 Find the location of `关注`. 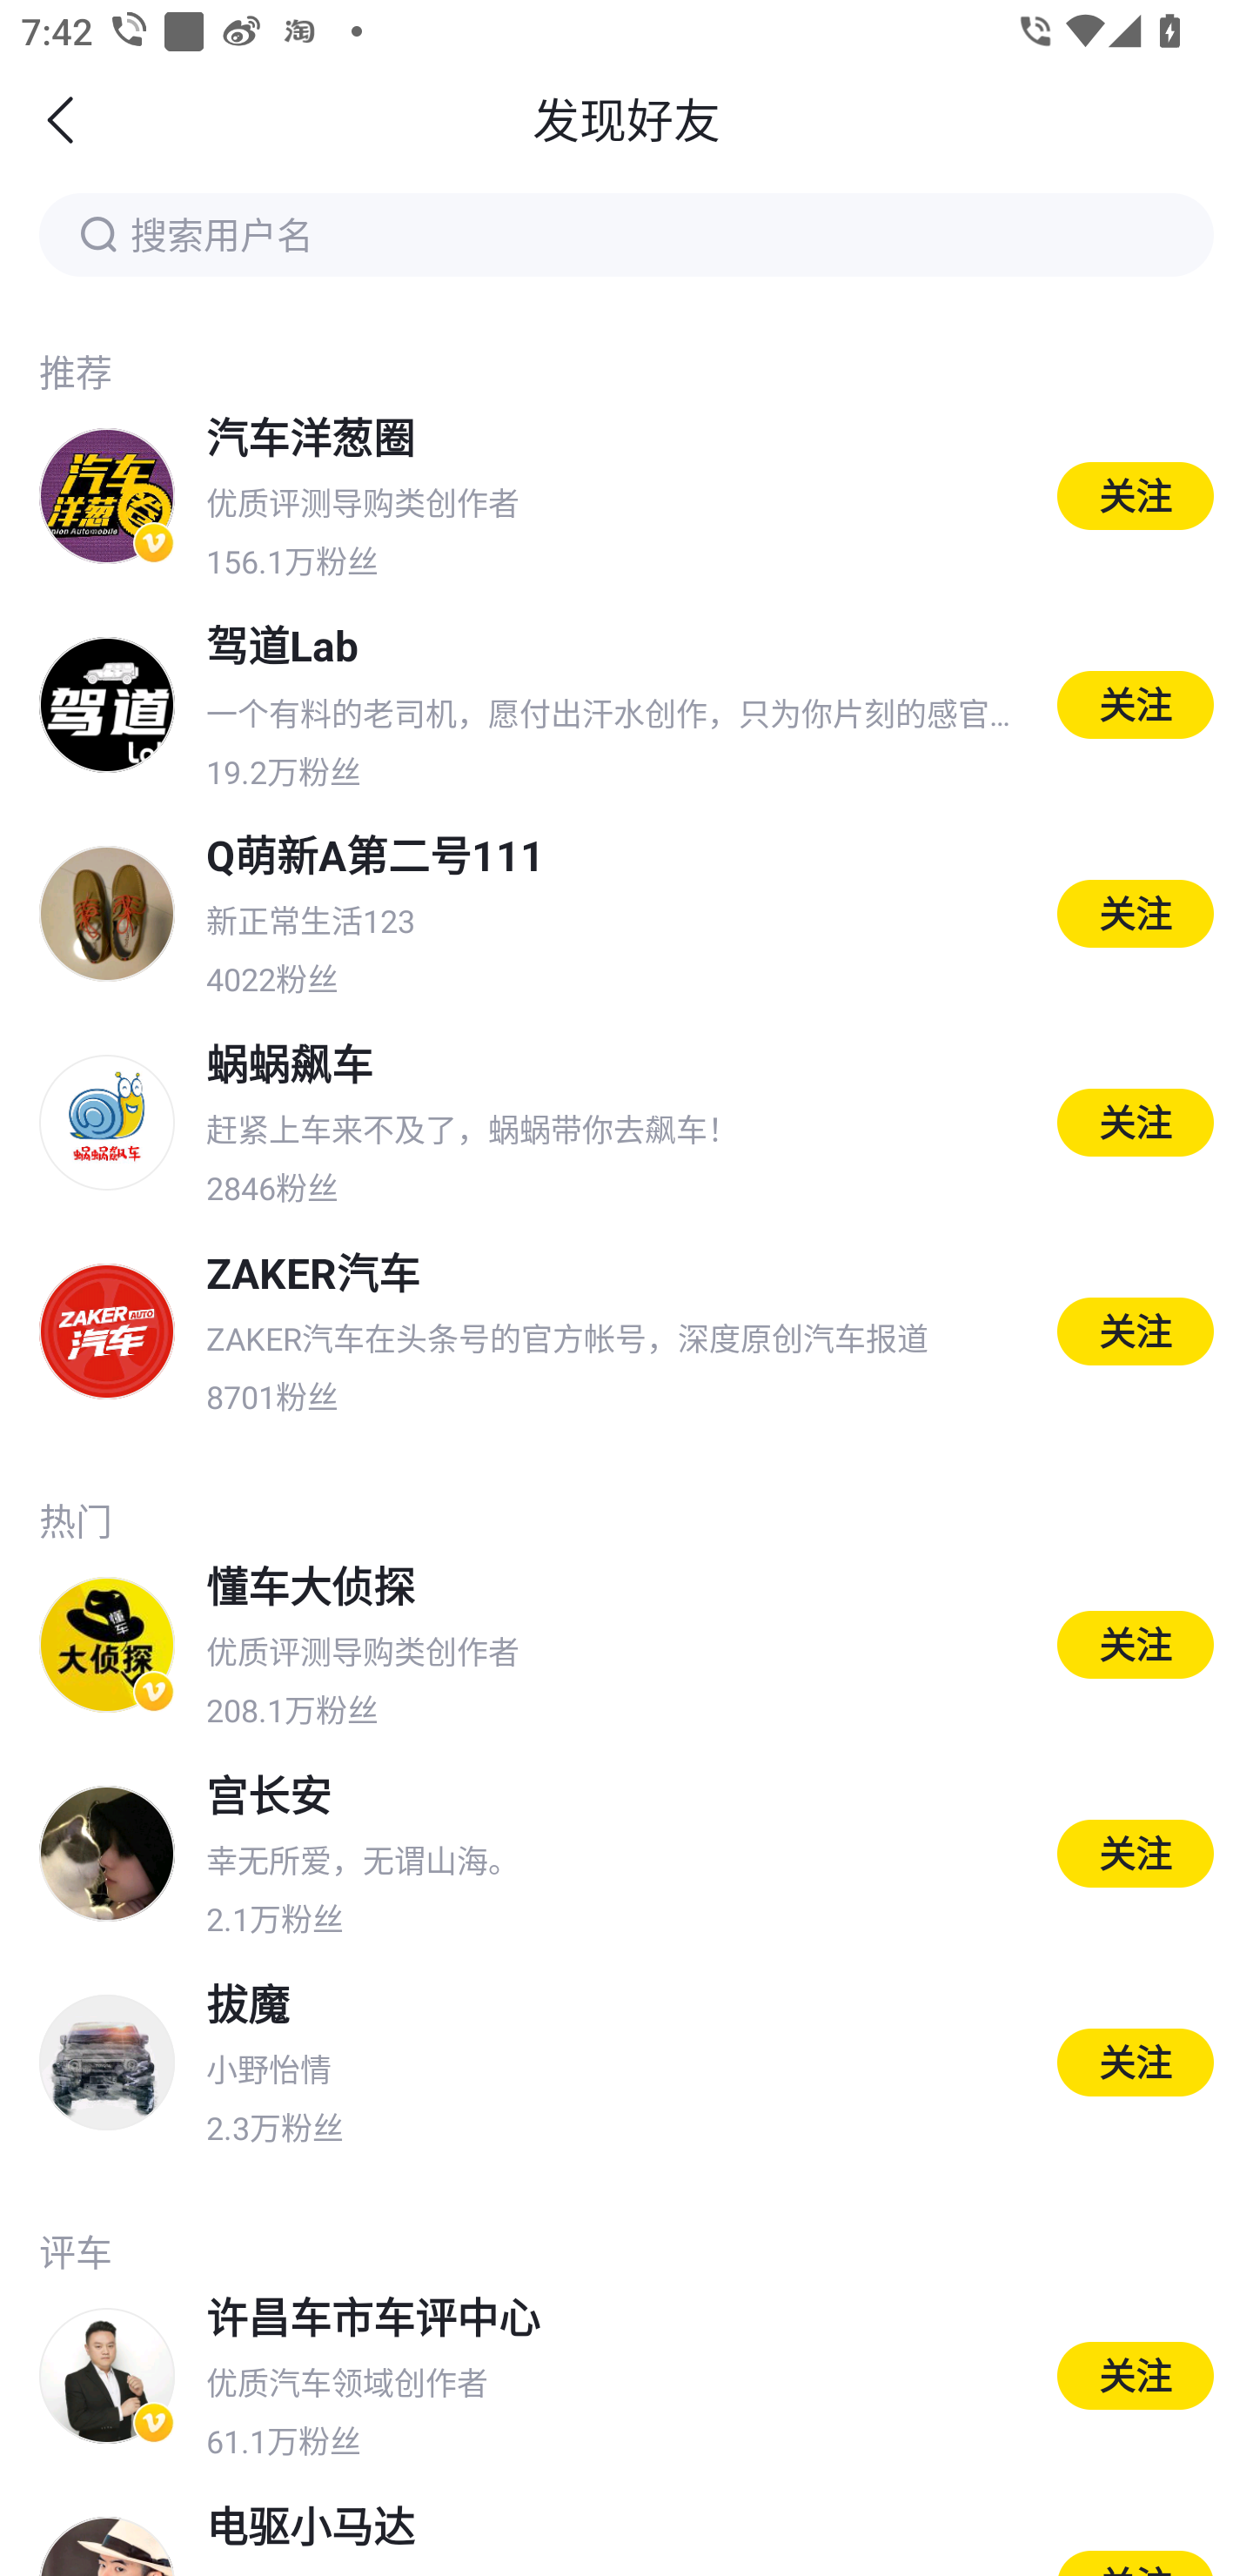

关注 is located at coordinates (1136, 2063).